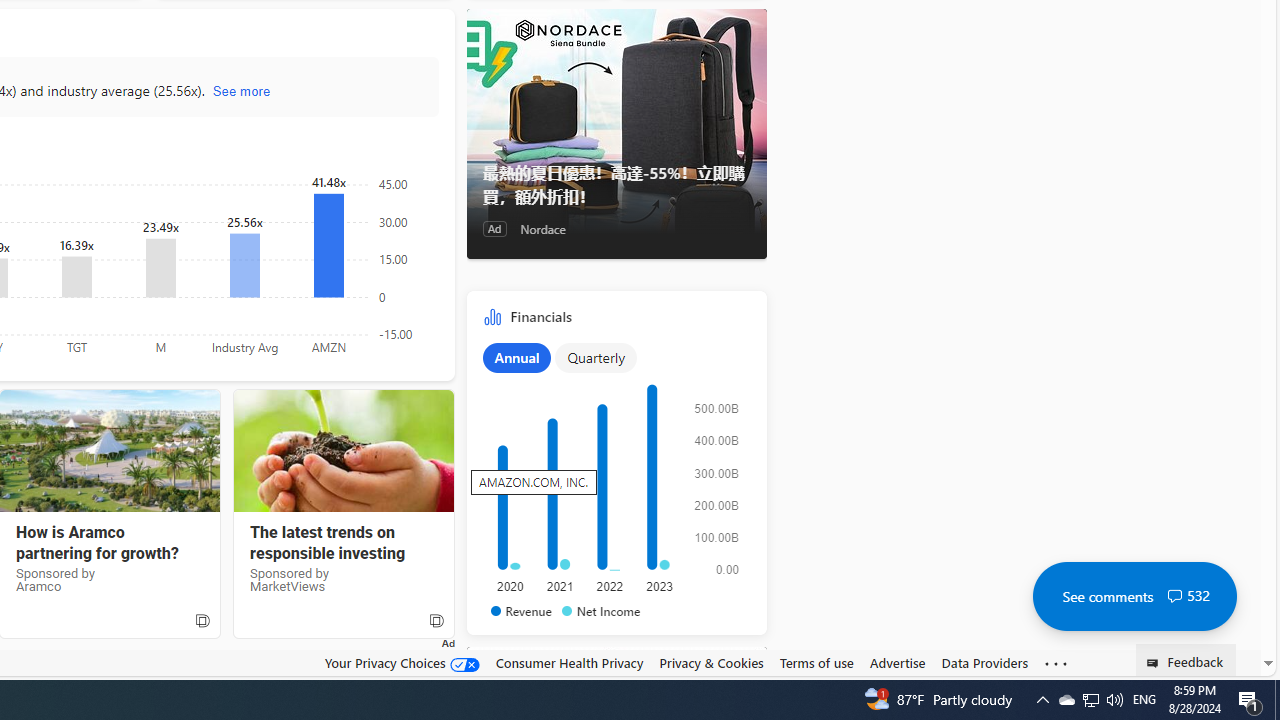 Image resolution: width=1280 pixels, height=720 pixels. I want to click on Class: chartOuter-DS-EntryPoint1-1, so click(612, 479).